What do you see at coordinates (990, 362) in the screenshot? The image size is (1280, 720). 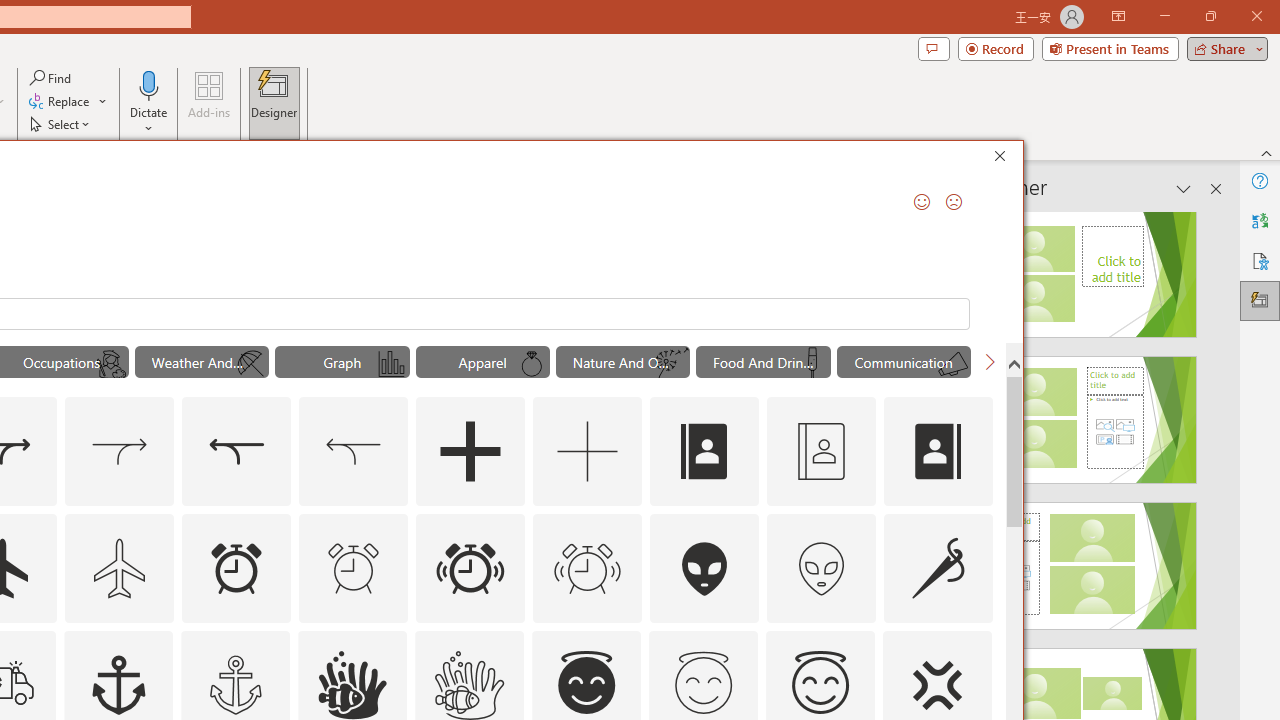 I see `Next Search Suggestion` at bounding box center [990, 362].